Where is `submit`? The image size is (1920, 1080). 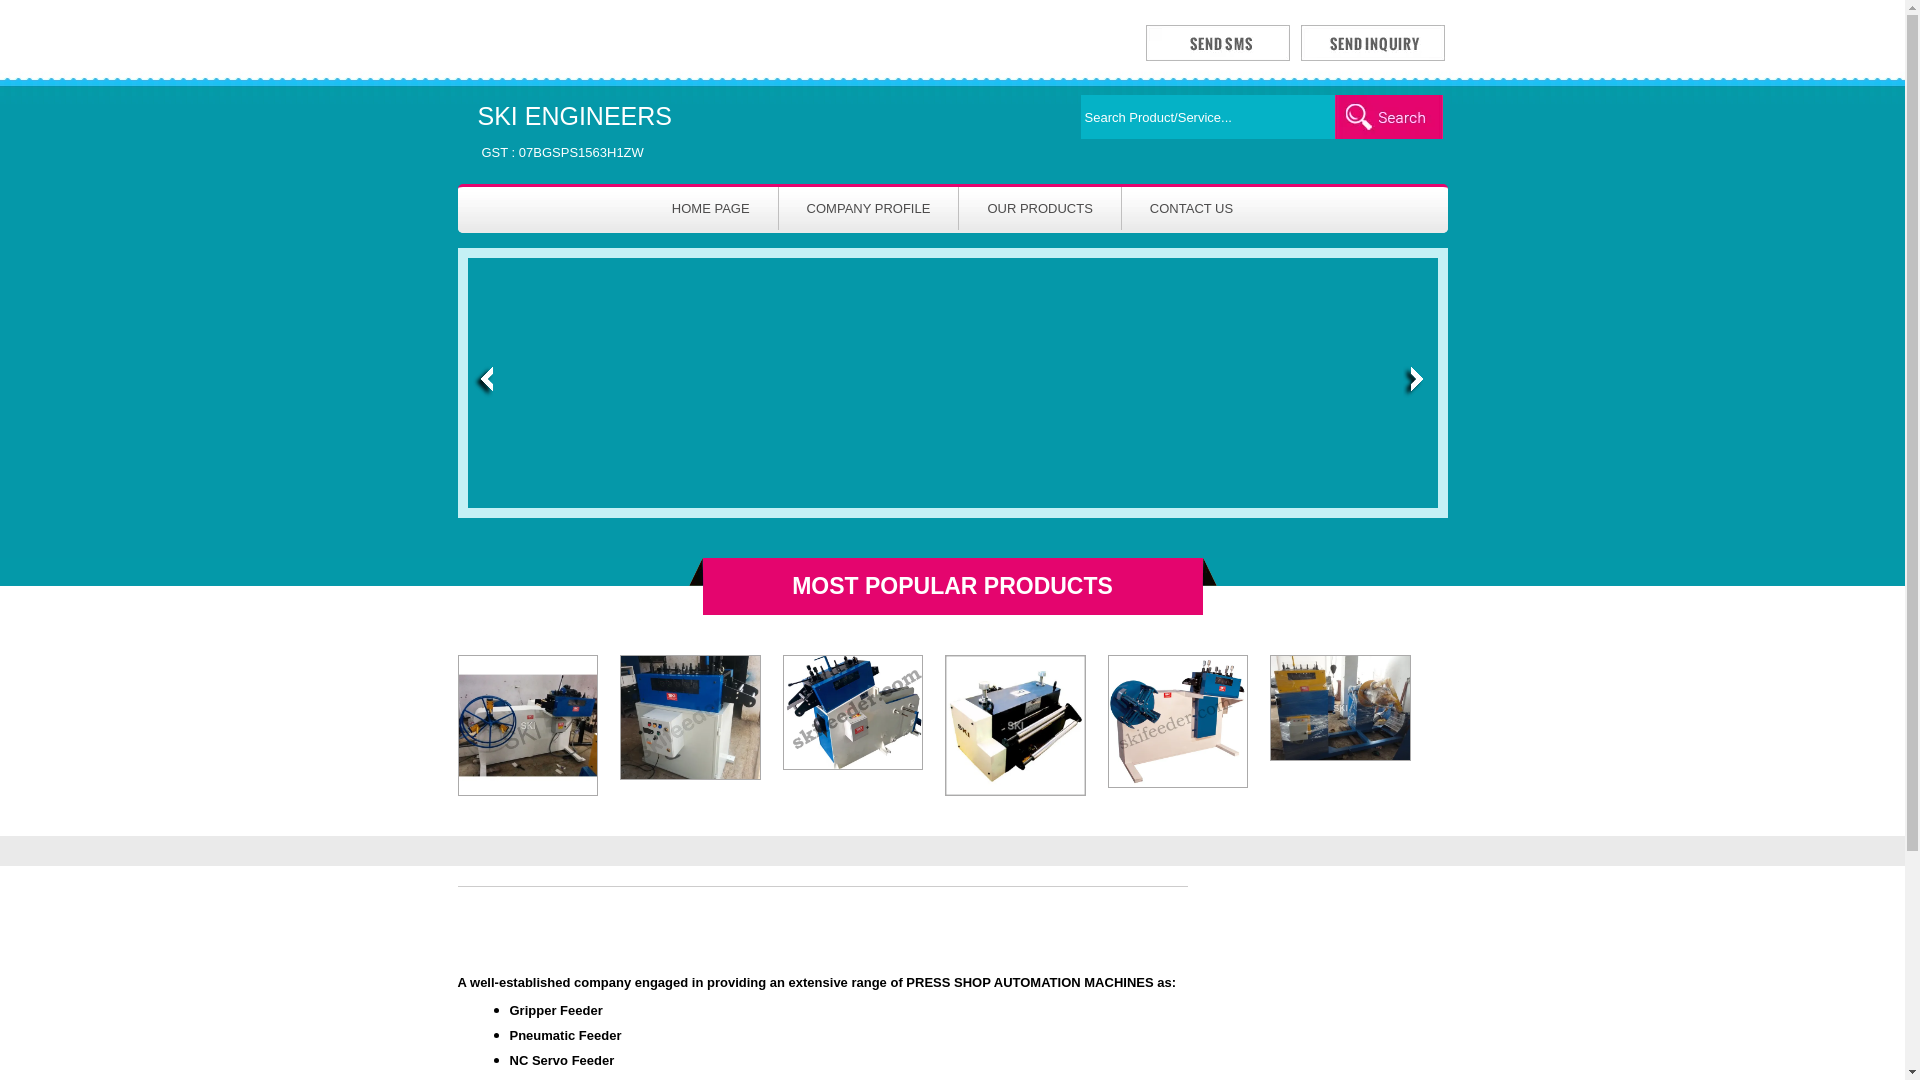 submit is located at coordinates (1388, 117).